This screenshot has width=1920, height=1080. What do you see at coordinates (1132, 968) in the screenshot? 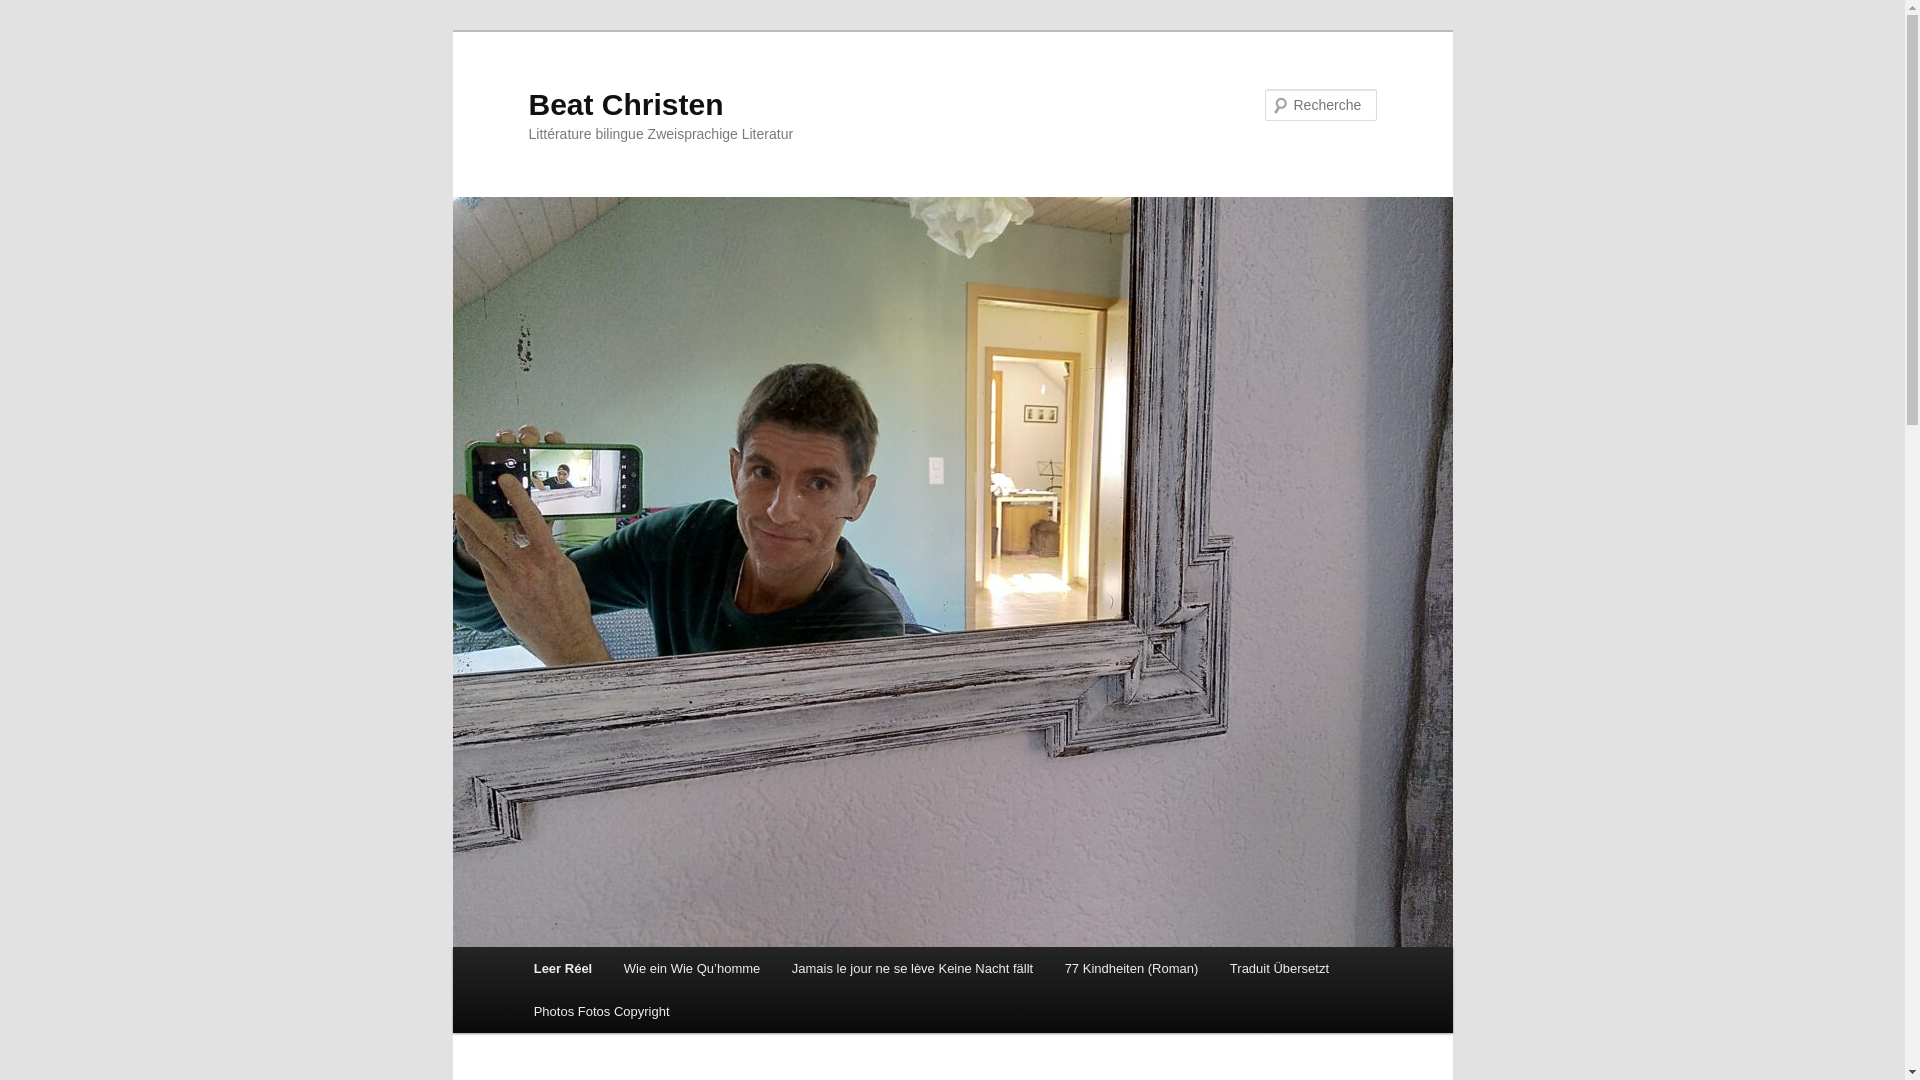
I see `77 Kindheiten (Roman)` at bounding box center [1132, 968].